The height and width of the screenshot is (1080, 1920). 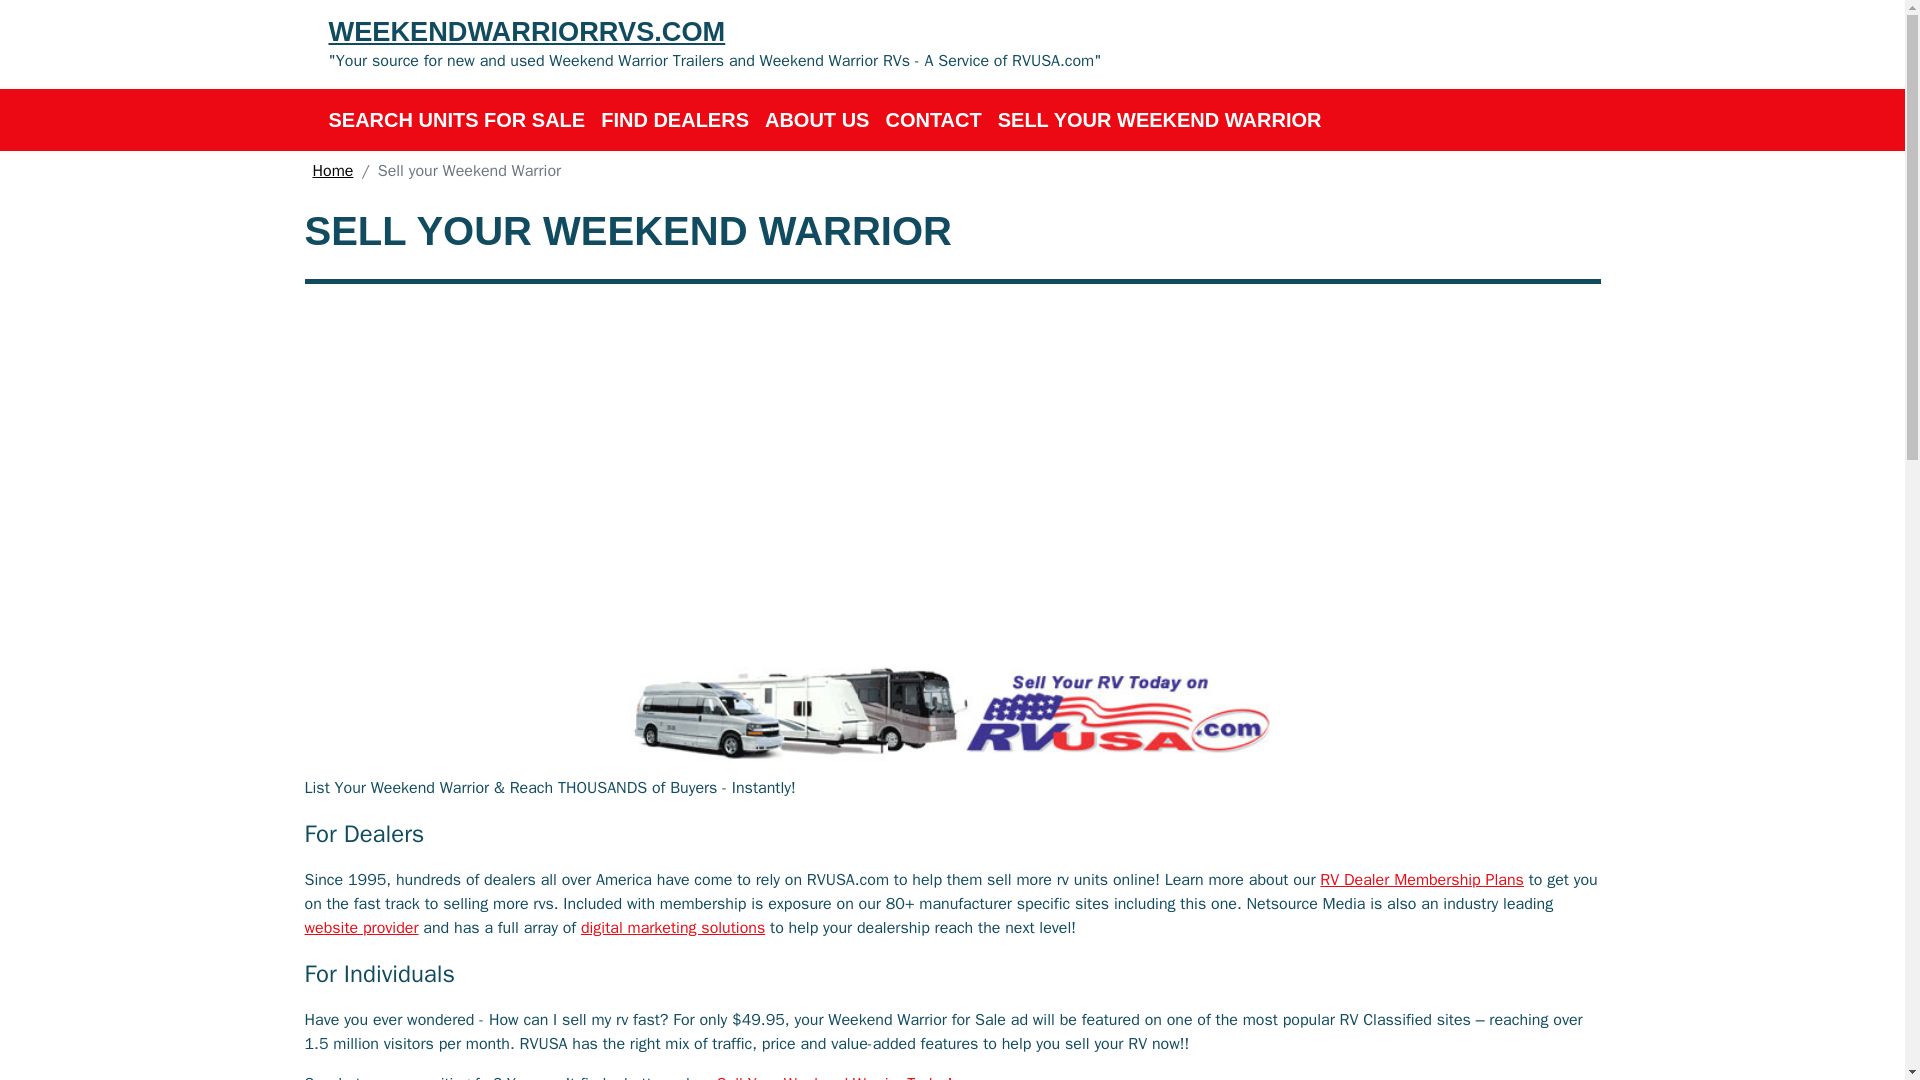 I want to click on Weekend Warrior RVs for sale, so click(x=456, y=120).